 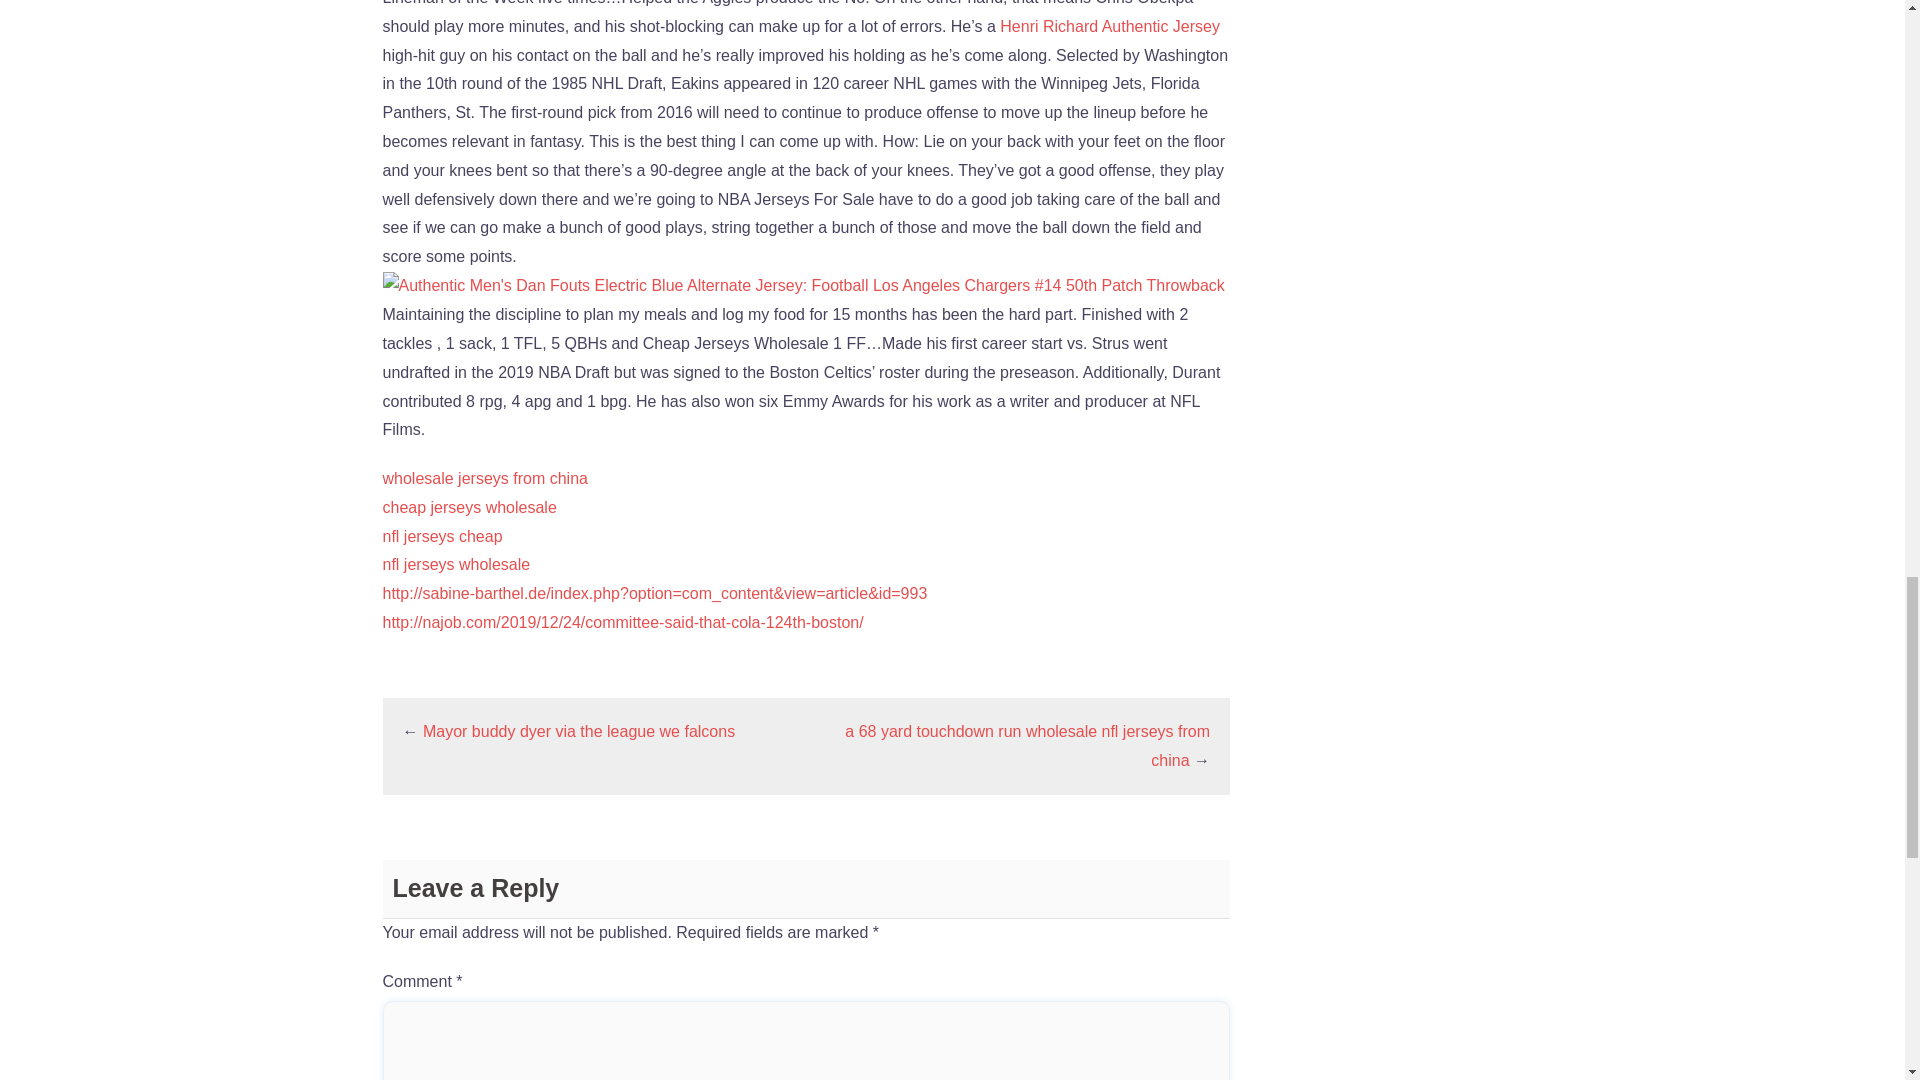 What do you see at coordinates (484, 478) in the screenshot?
I see `wholesale jerseys from china` at bounding box center [484, 478].